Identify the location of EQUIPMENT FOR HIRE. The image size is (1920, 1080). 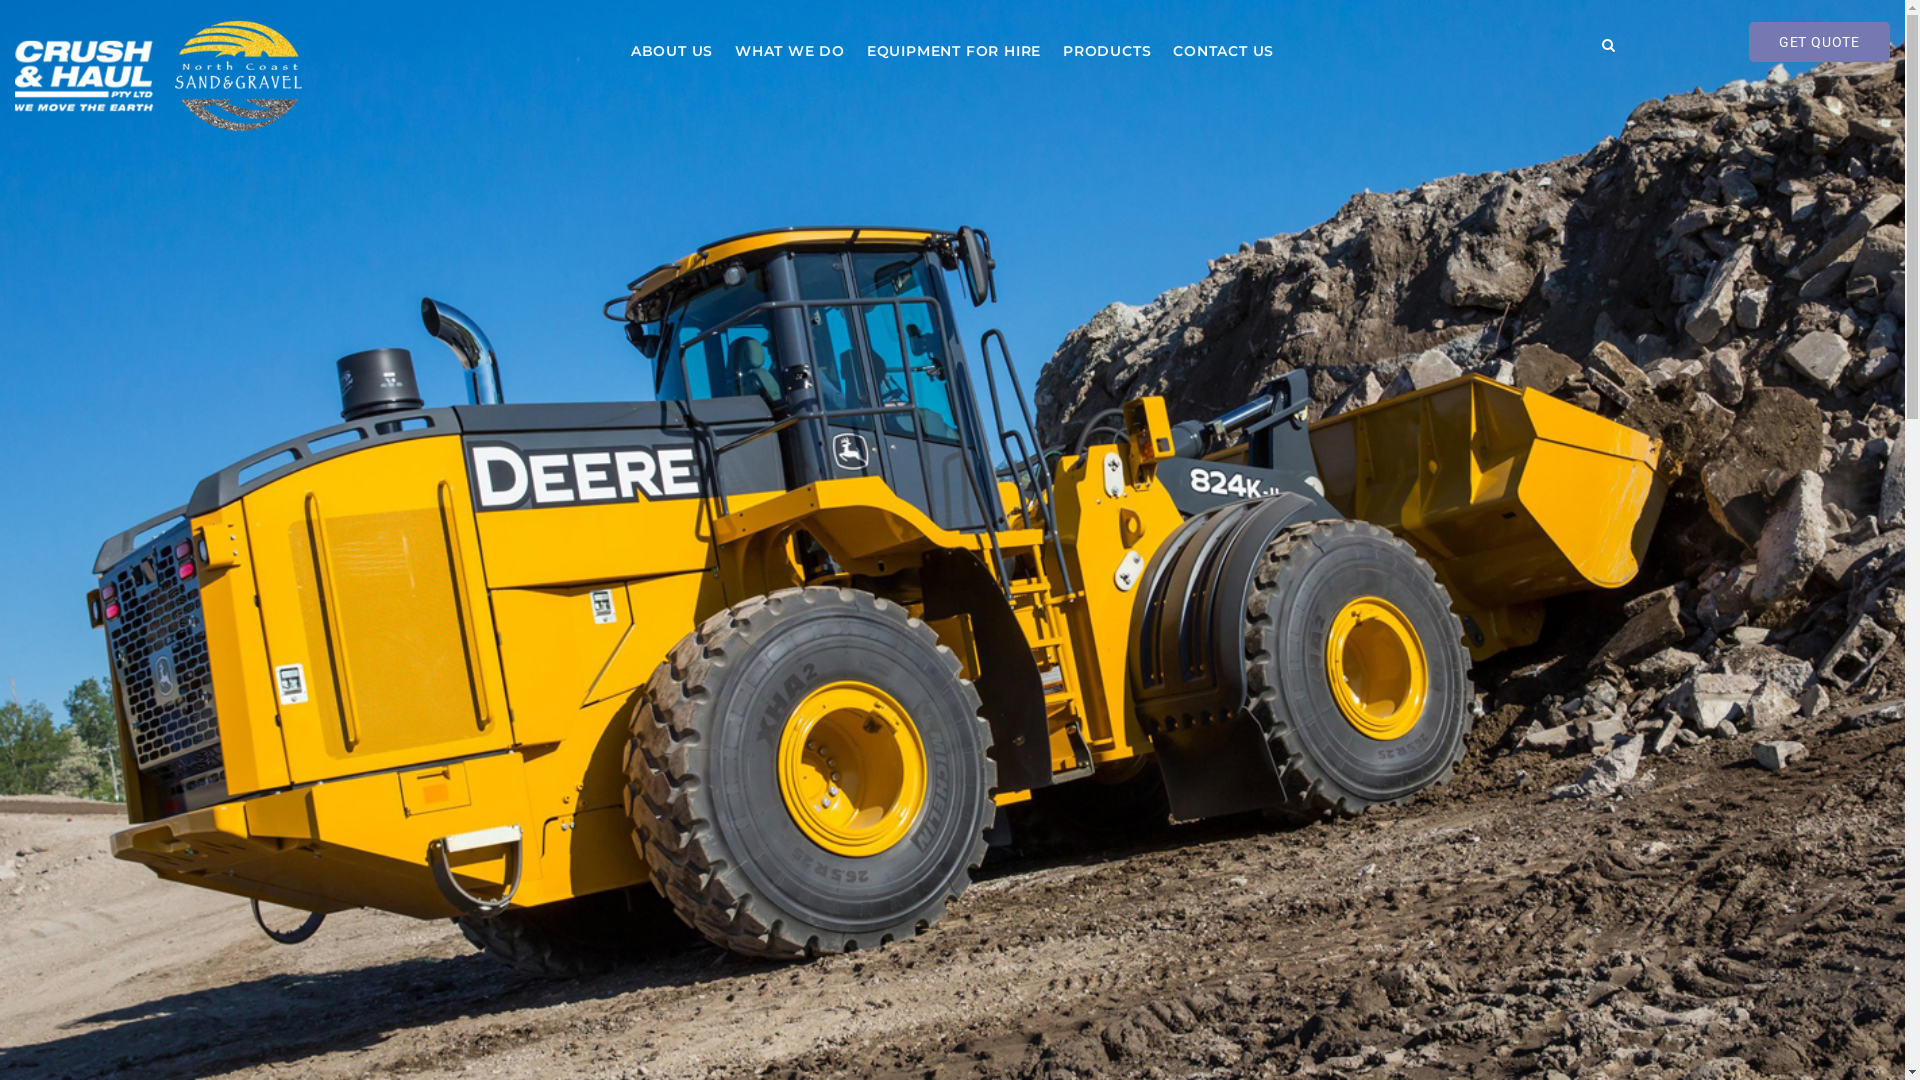
(954, 51).